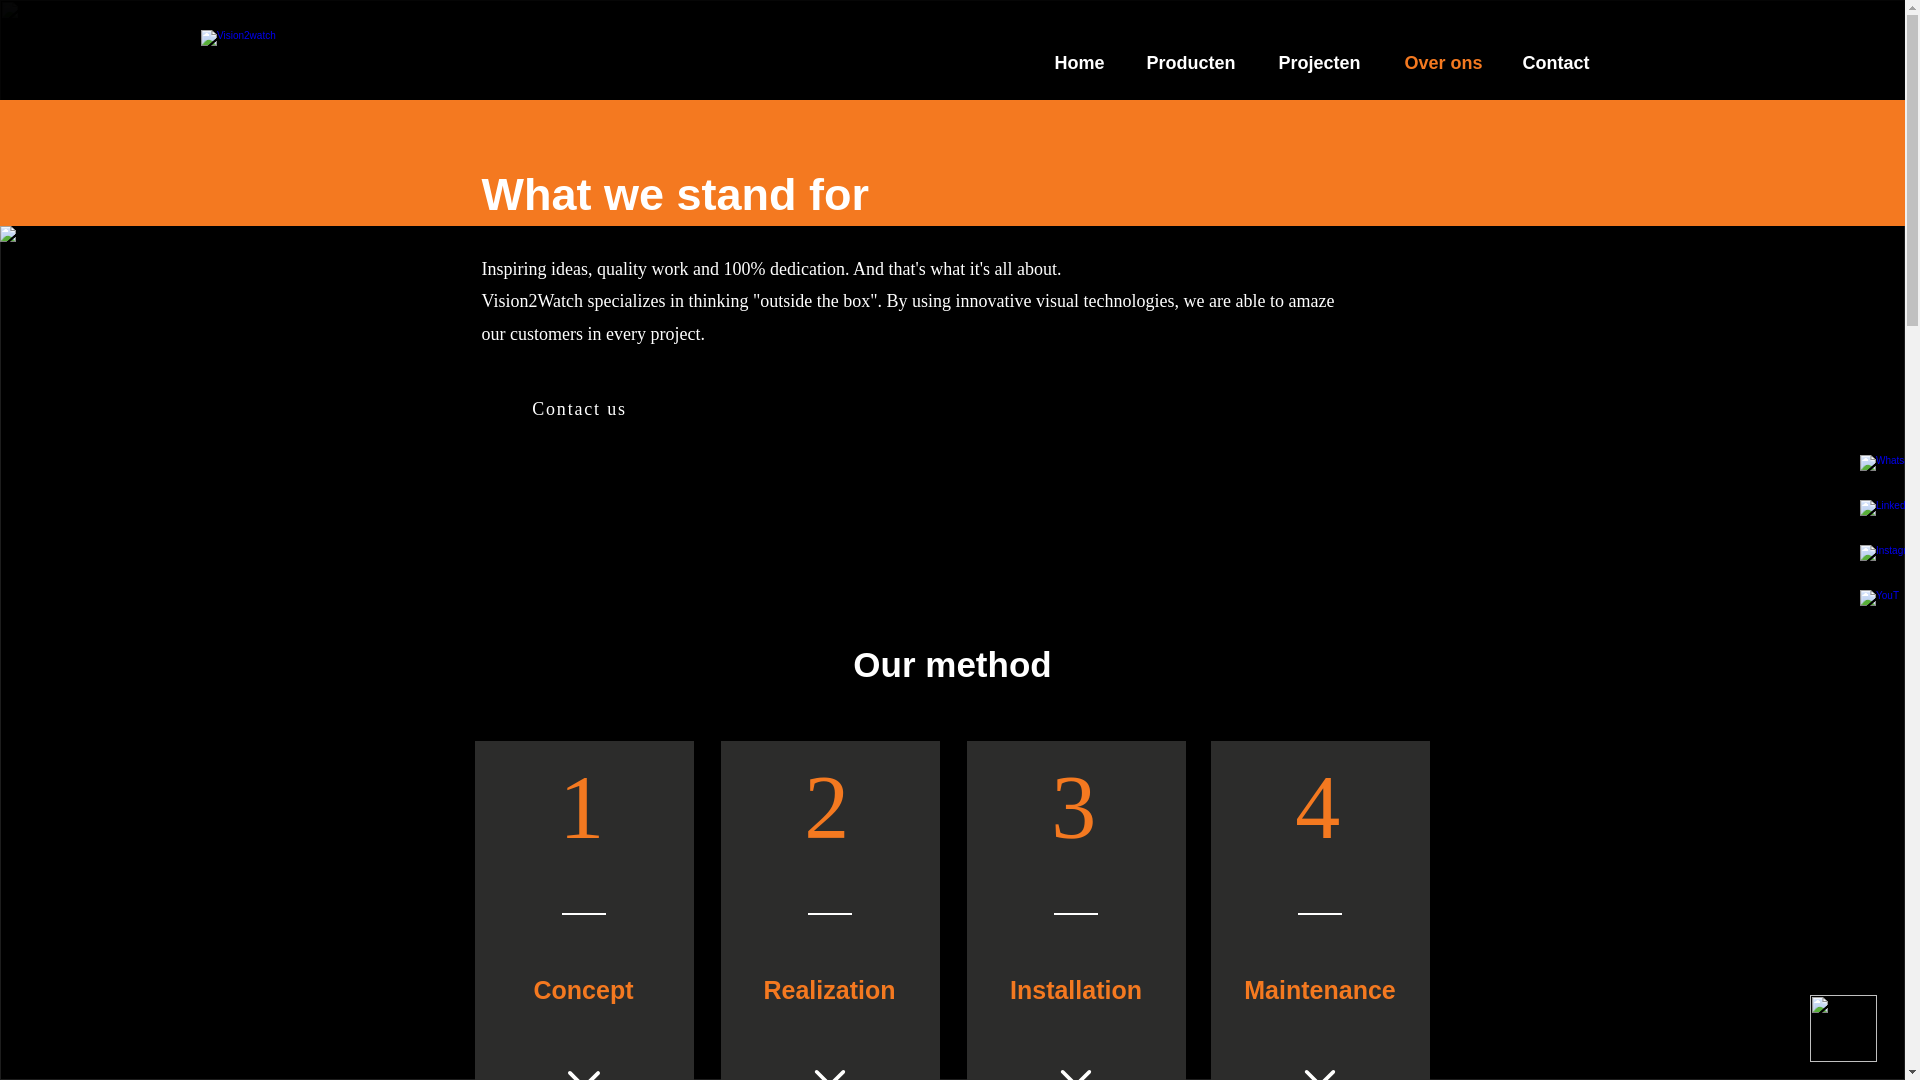 This screenshot has height=1080, width=1920. I want to click on Homepage Vision2Watch Audivisueel, so click(382, 50).